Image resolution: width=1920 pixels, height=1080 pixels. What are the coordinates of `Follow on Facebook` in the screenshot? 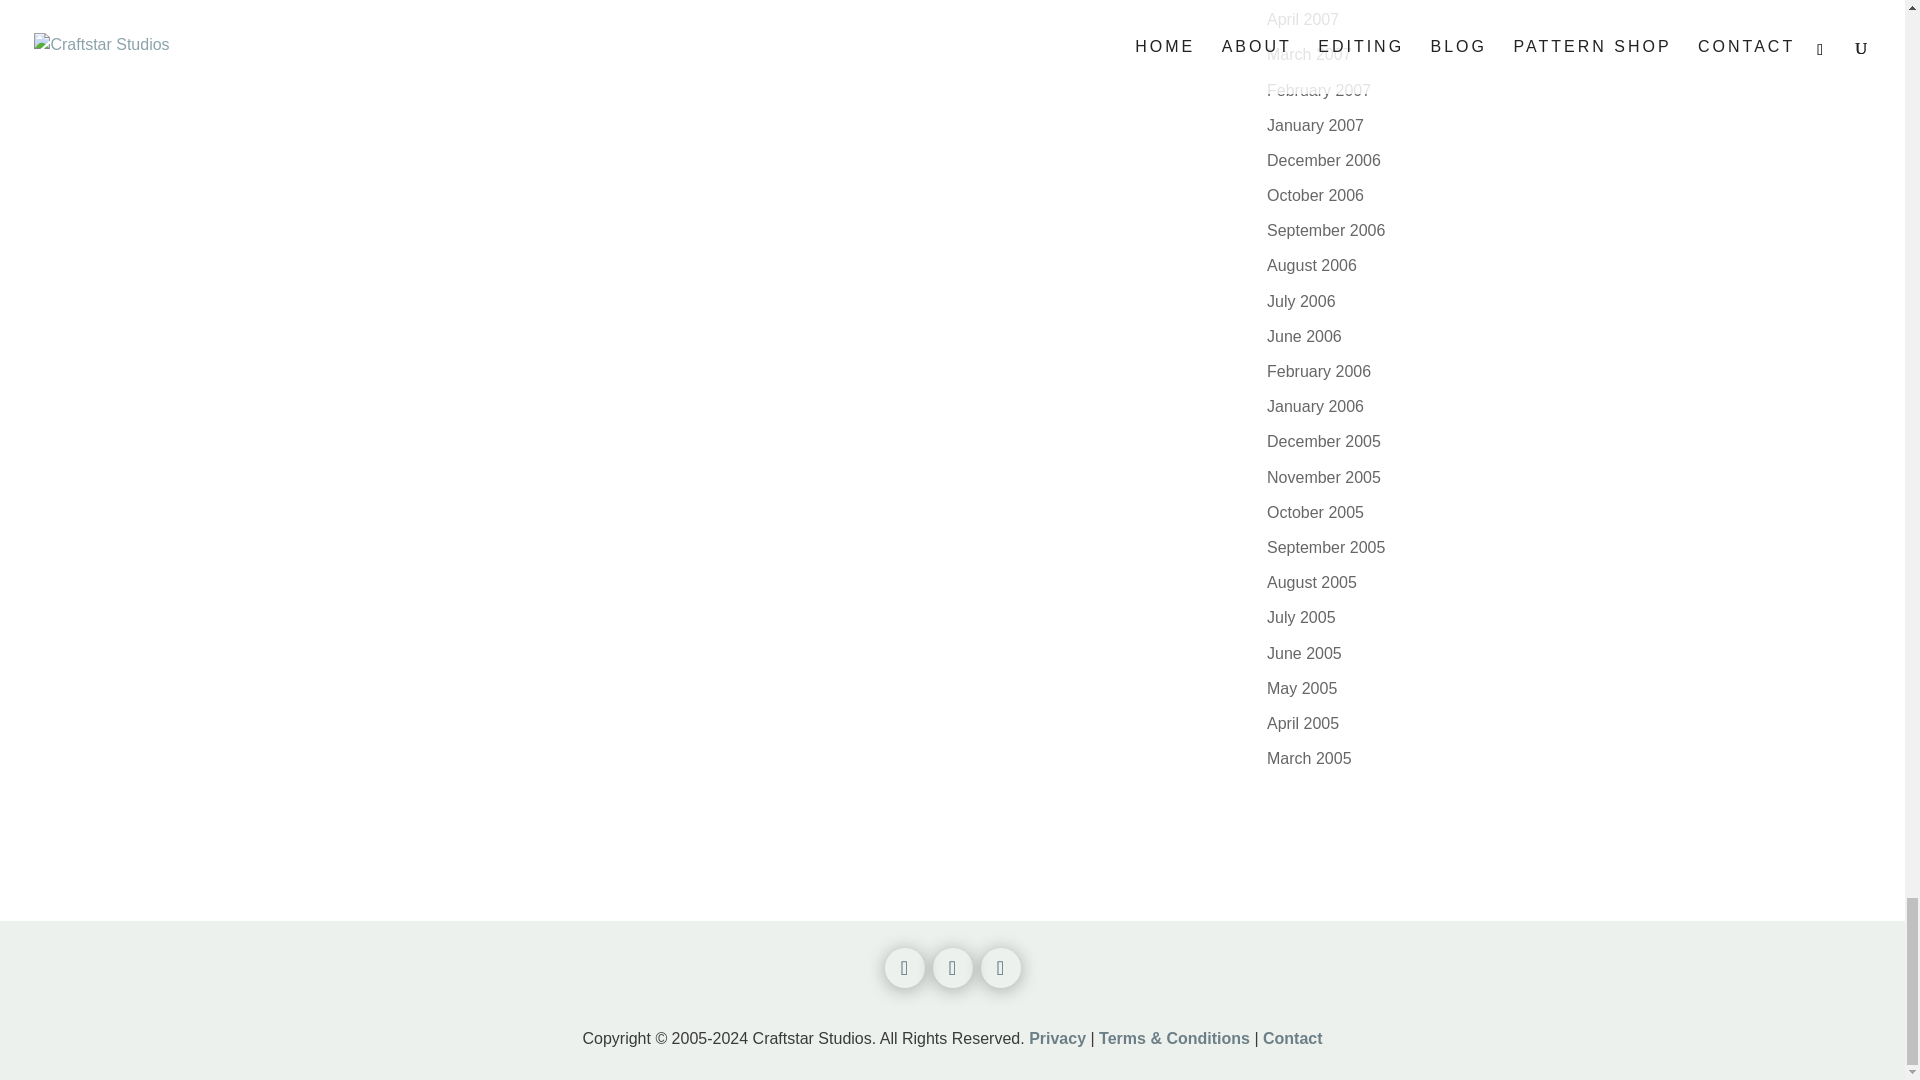 It's located at (903, 968).